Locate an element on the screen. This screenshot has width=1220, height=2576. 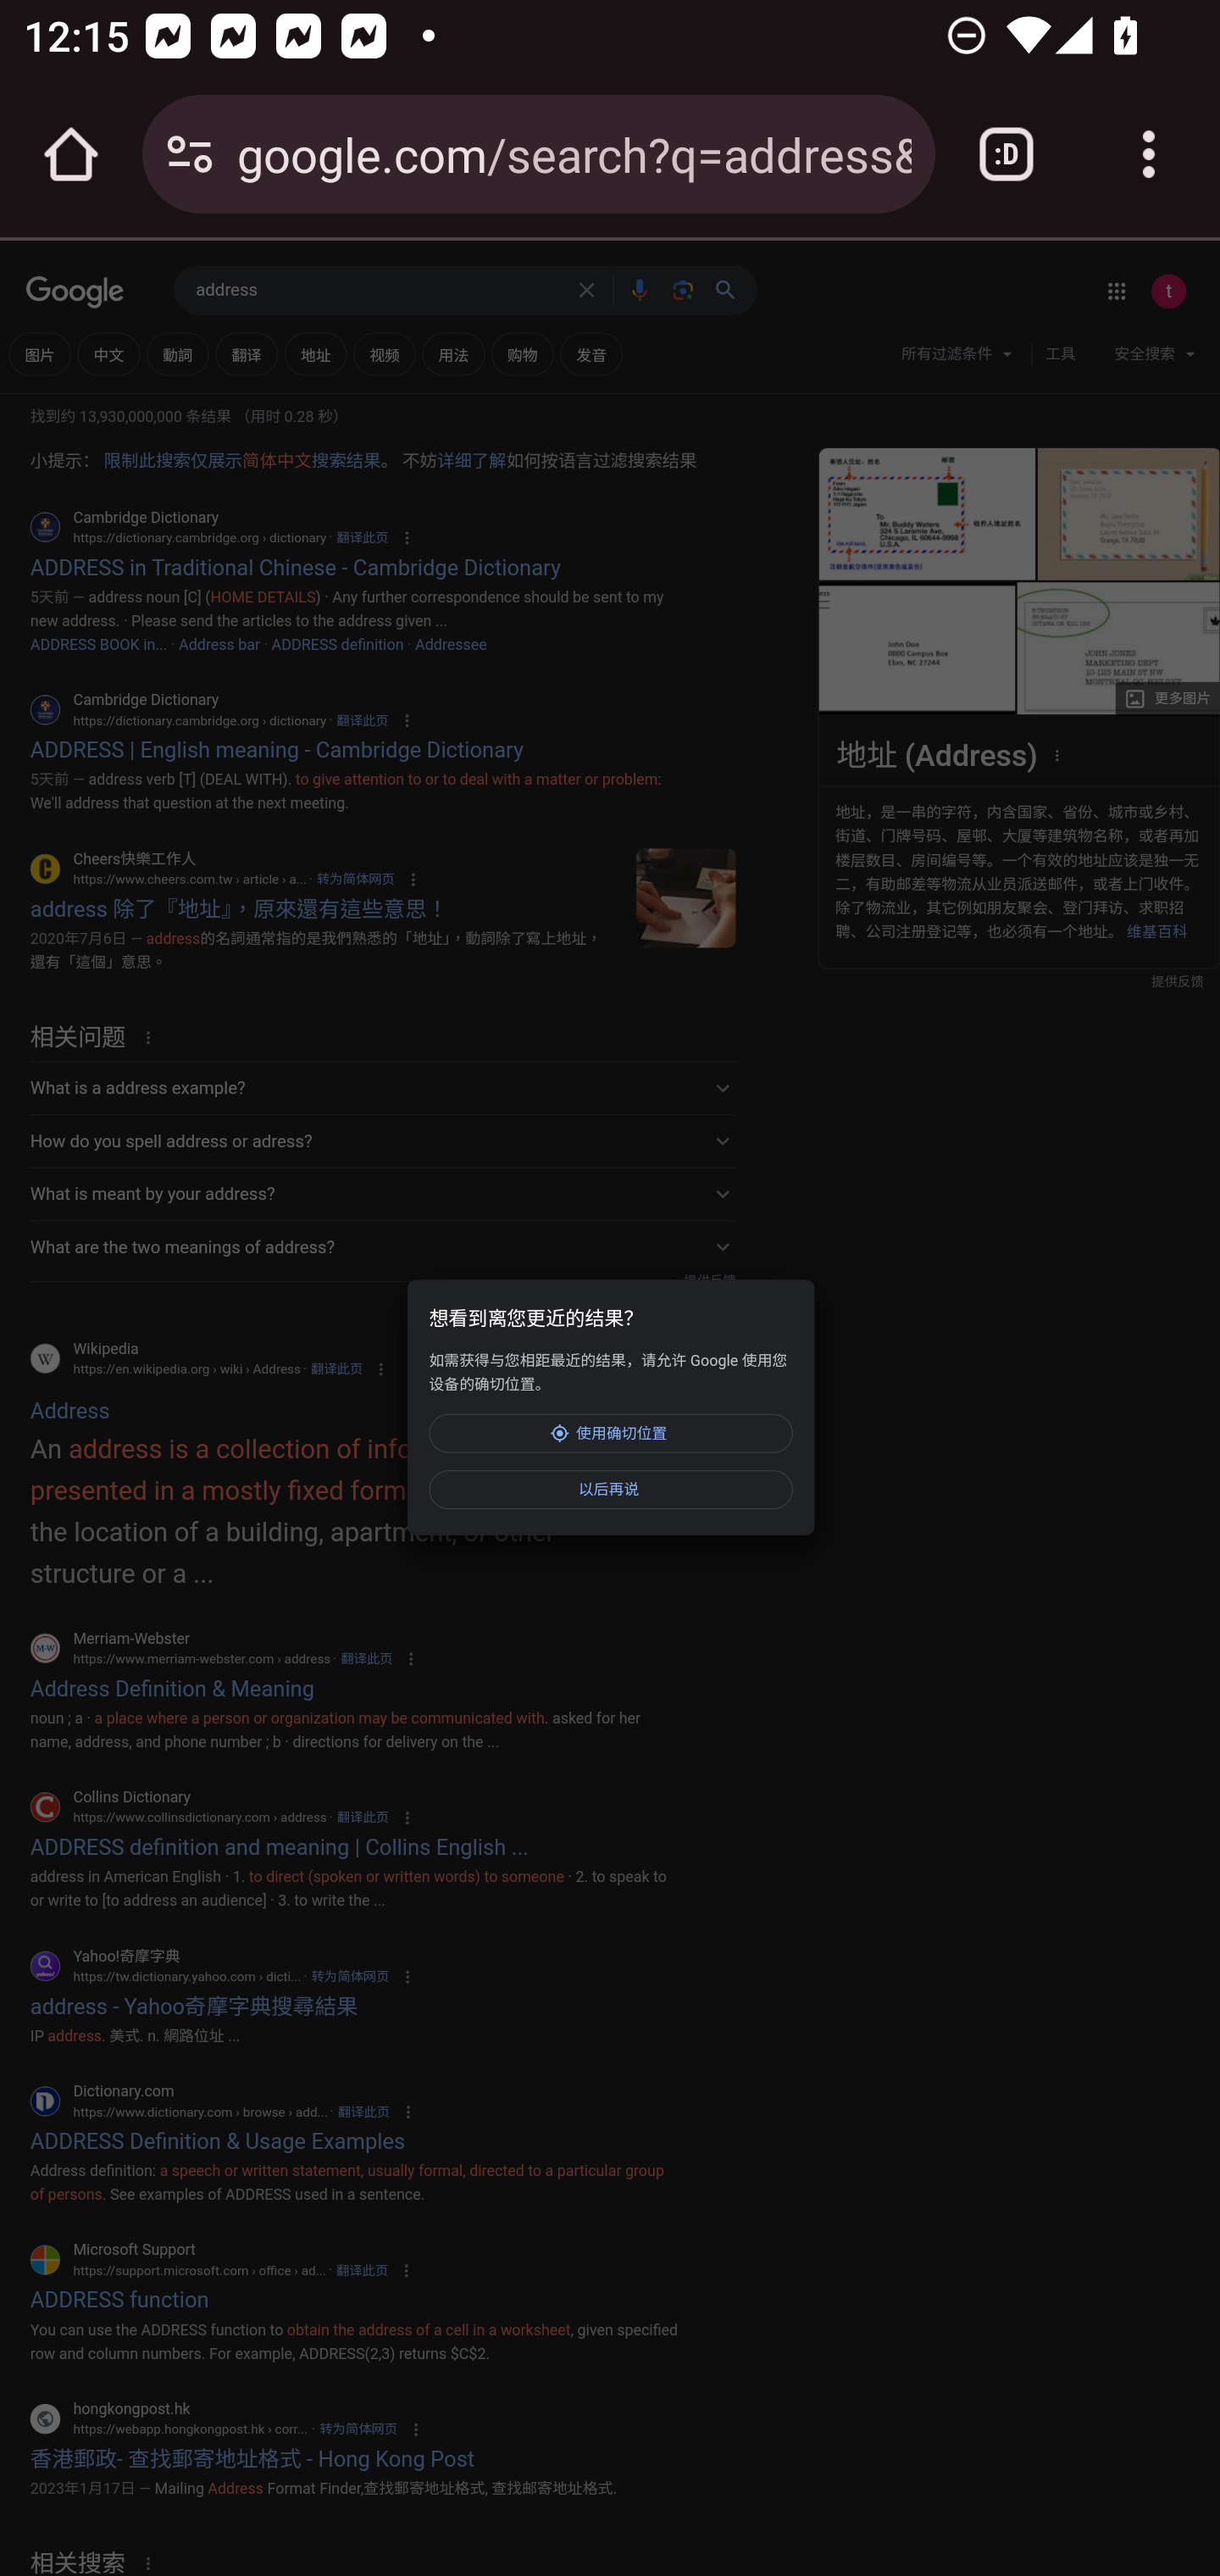
以后再说 is located at coordinates (610, 1488).